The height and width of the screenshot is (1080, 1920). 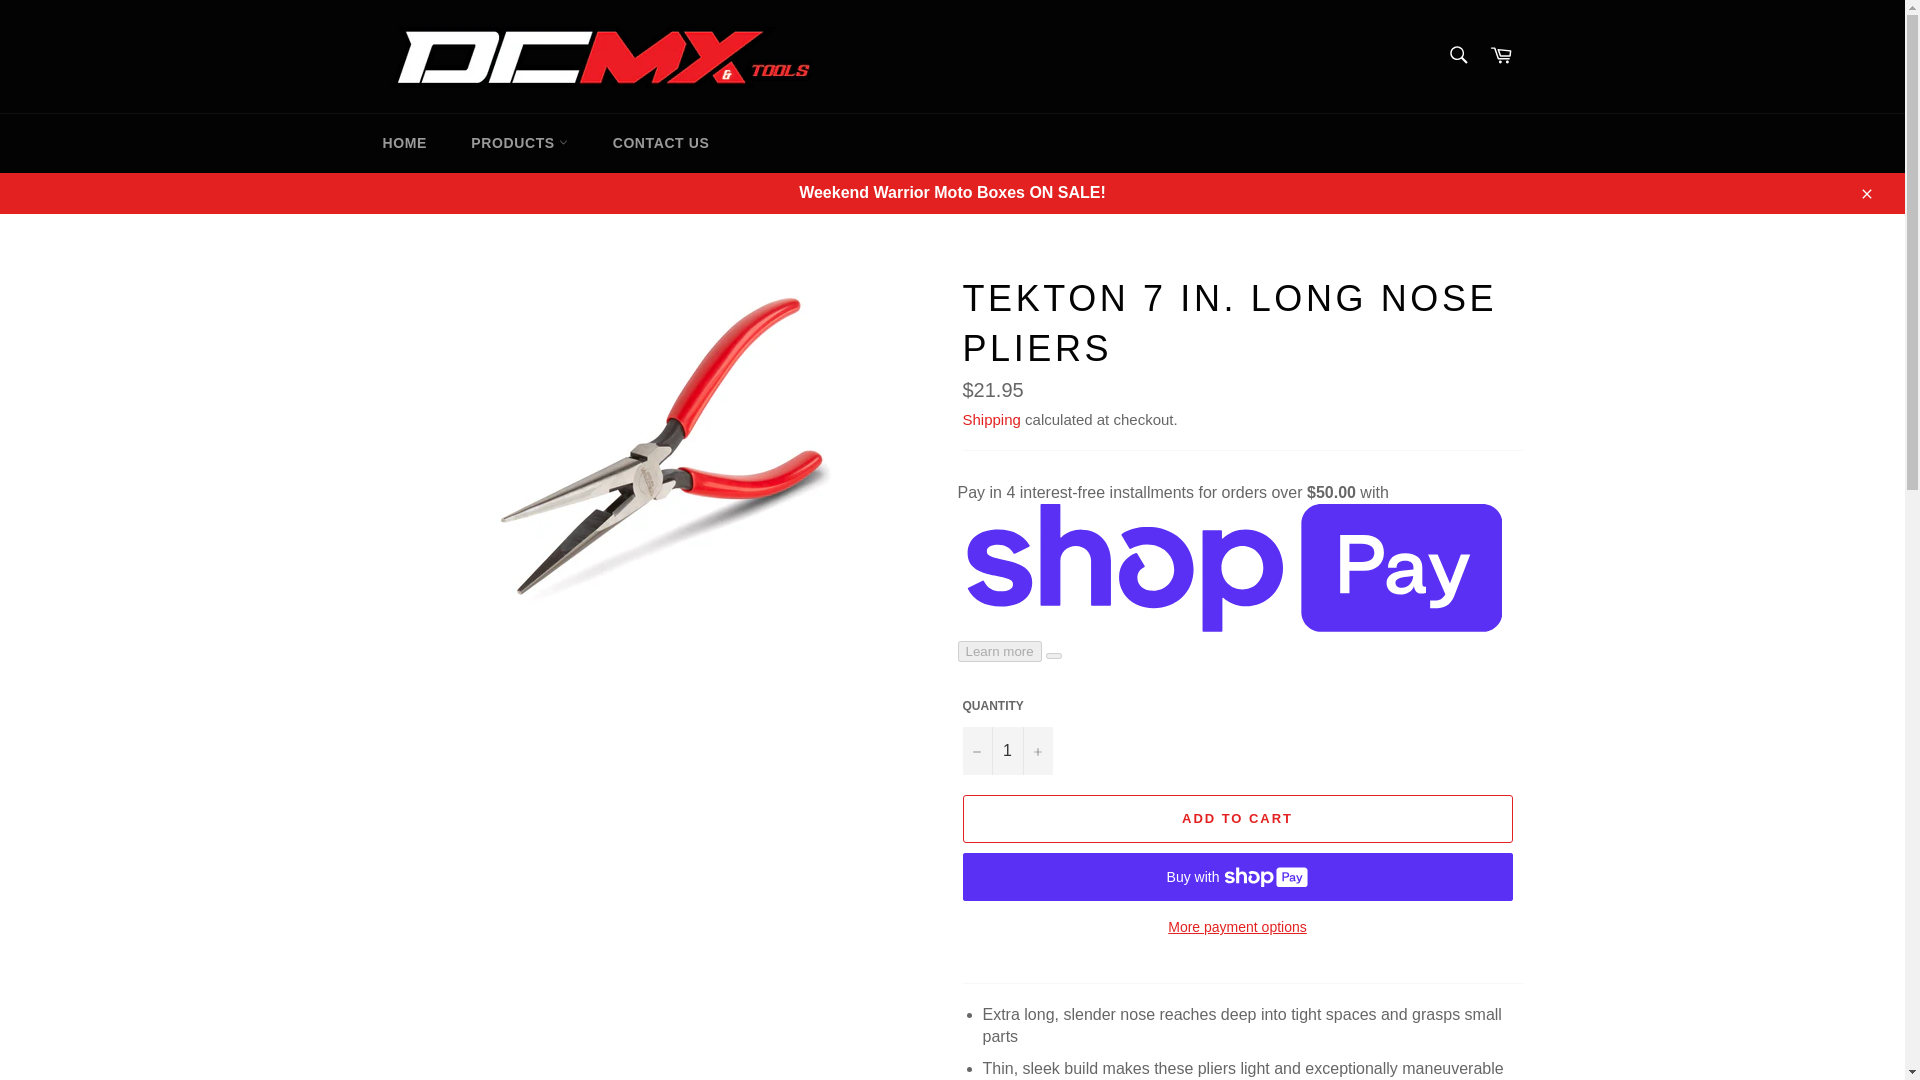 I want to click on HOME, so click(x=404, y=143).